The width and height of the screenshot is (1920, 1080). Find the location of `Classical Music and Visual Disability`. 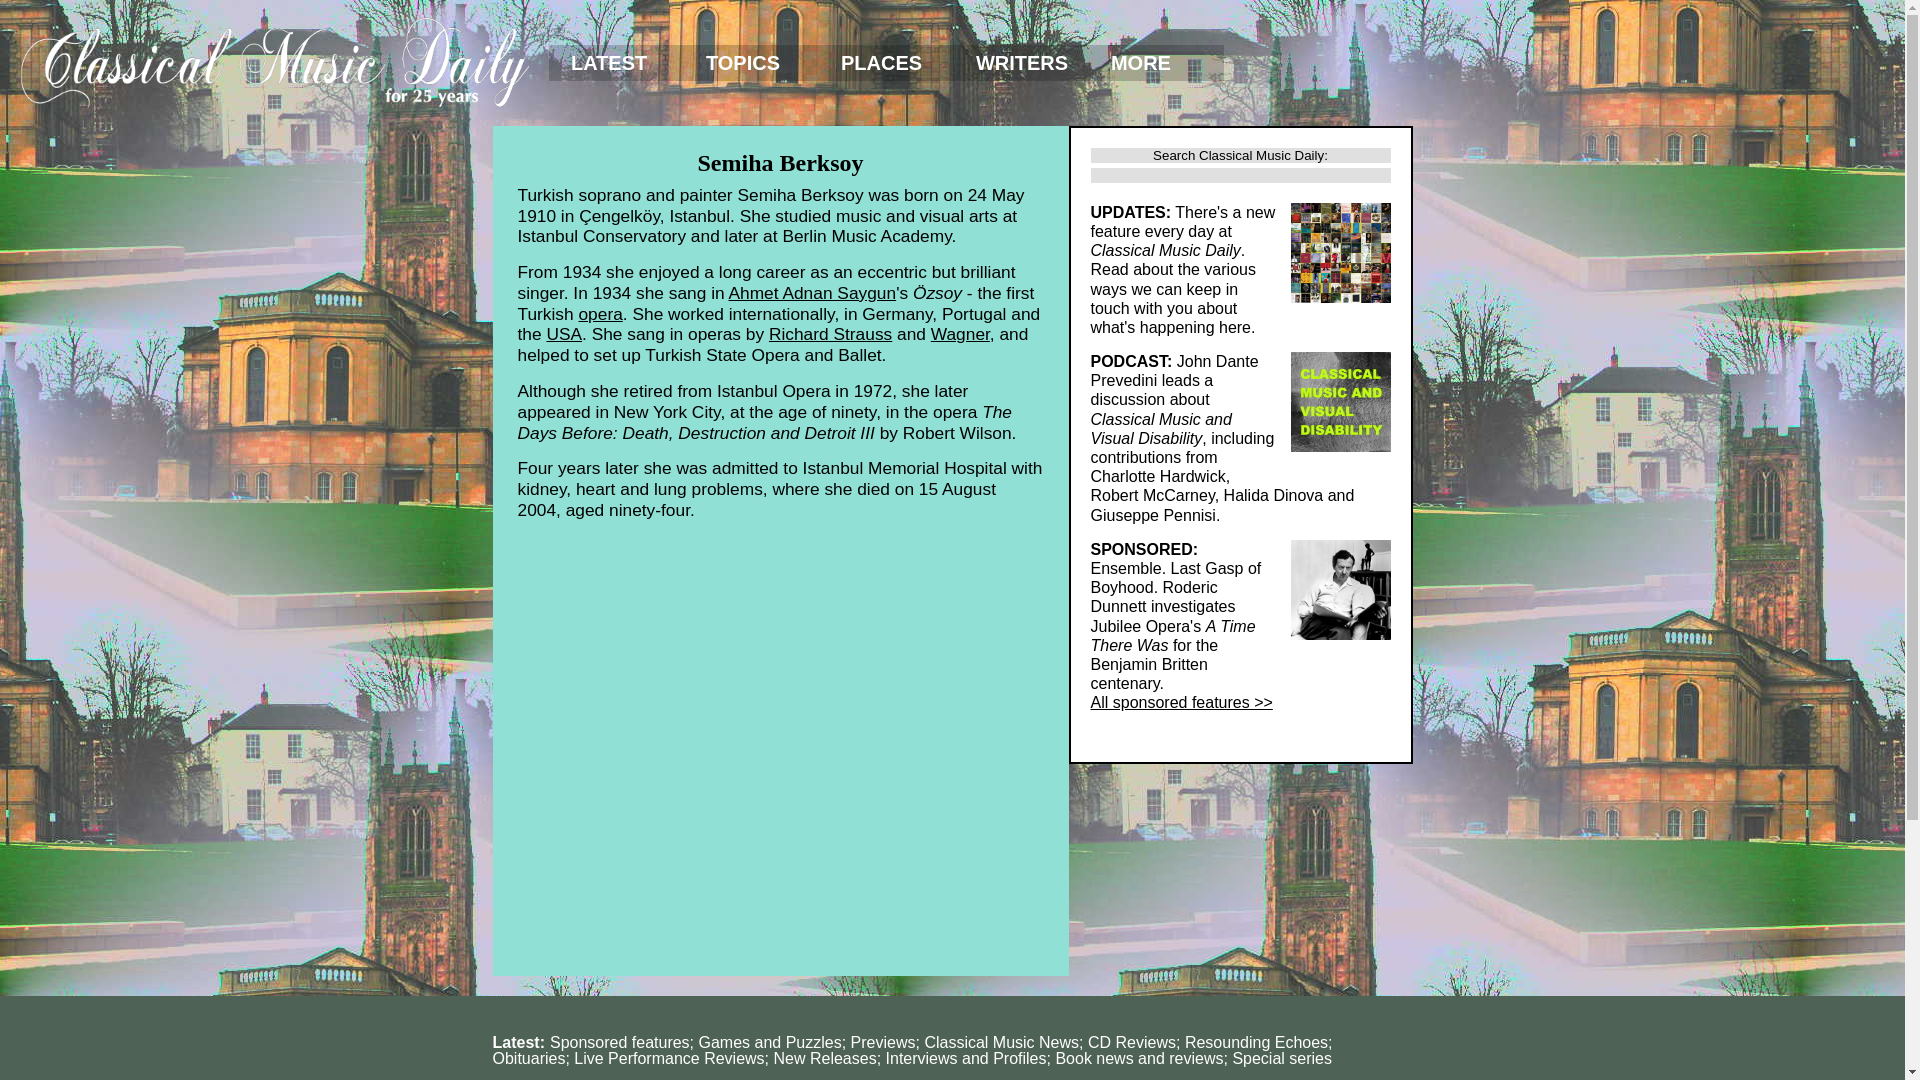

Classical Music and Visual Disability is located at coordinates (1340, 402).